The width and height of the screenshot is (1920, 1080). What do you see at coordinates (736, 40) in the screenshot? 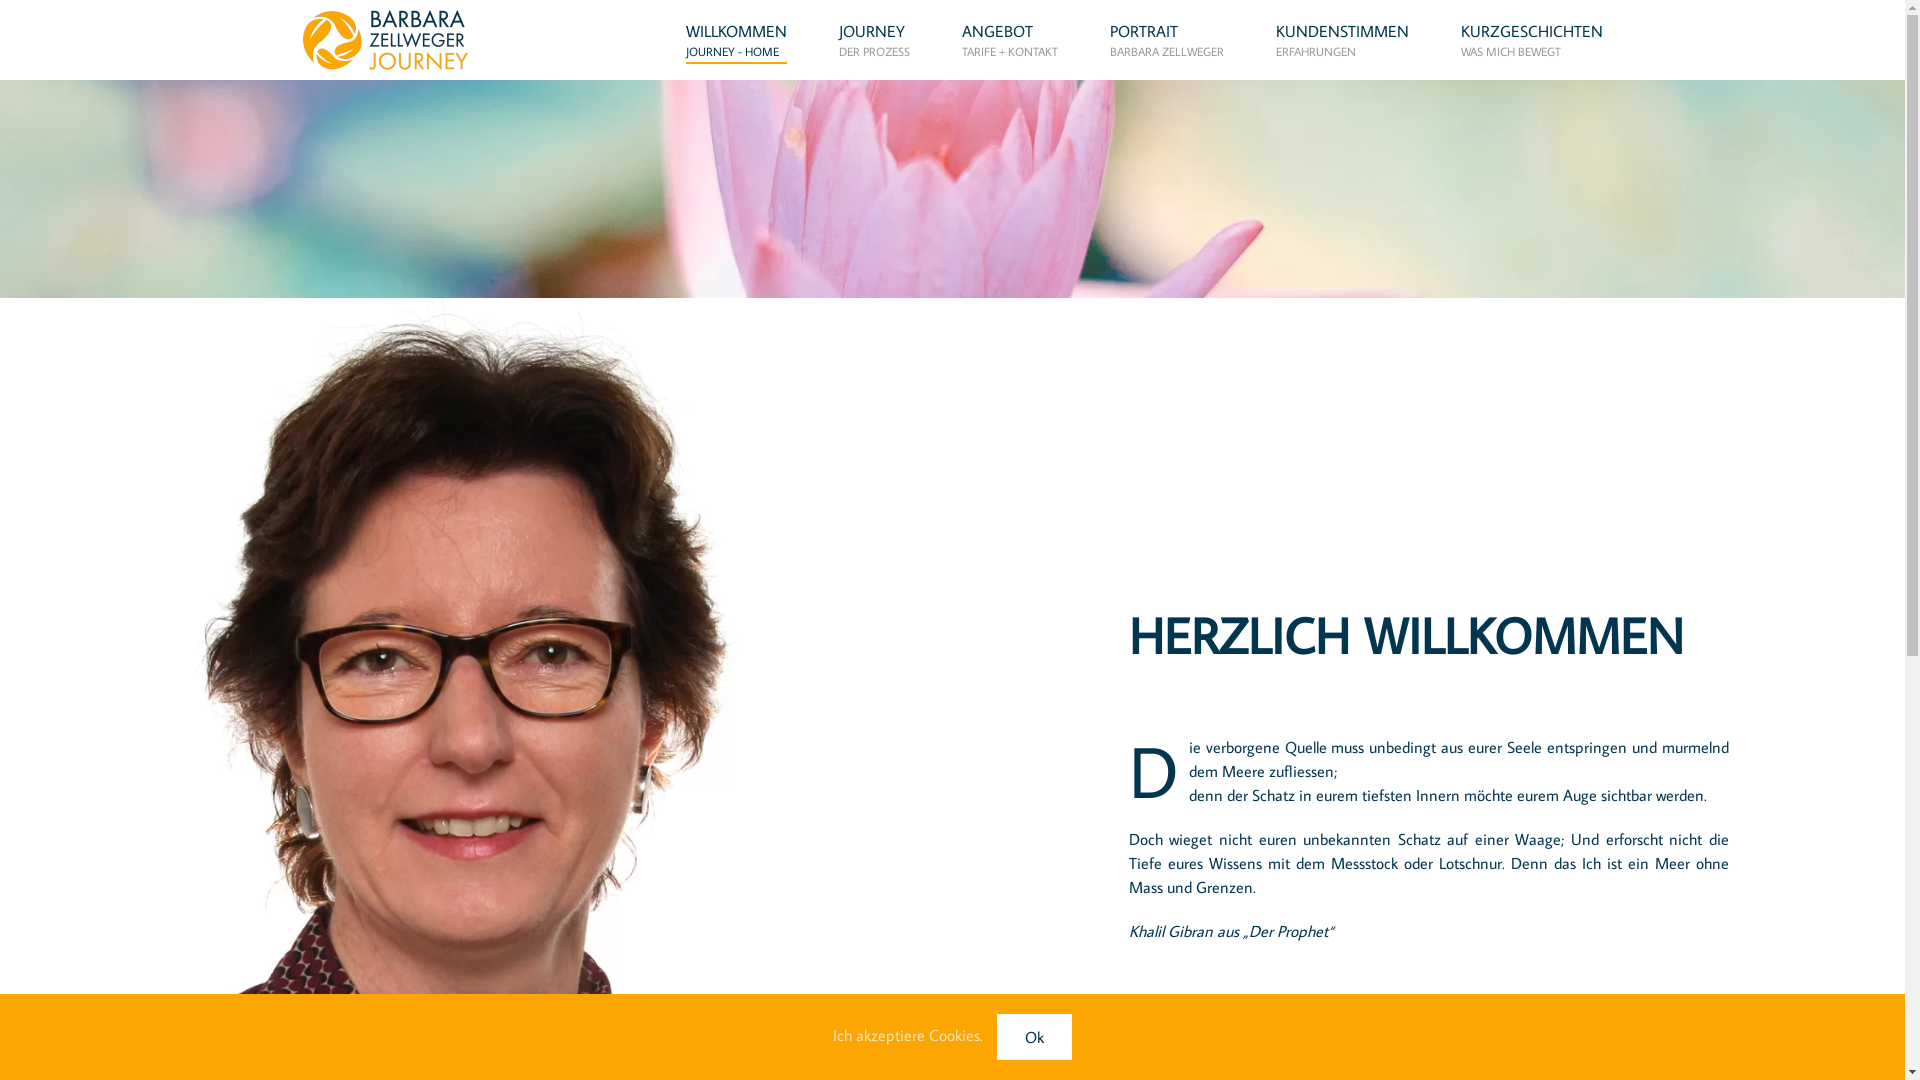
I see `WILLKOMMEN
JOURNEY - HOME` at bounding box center [736, 40].